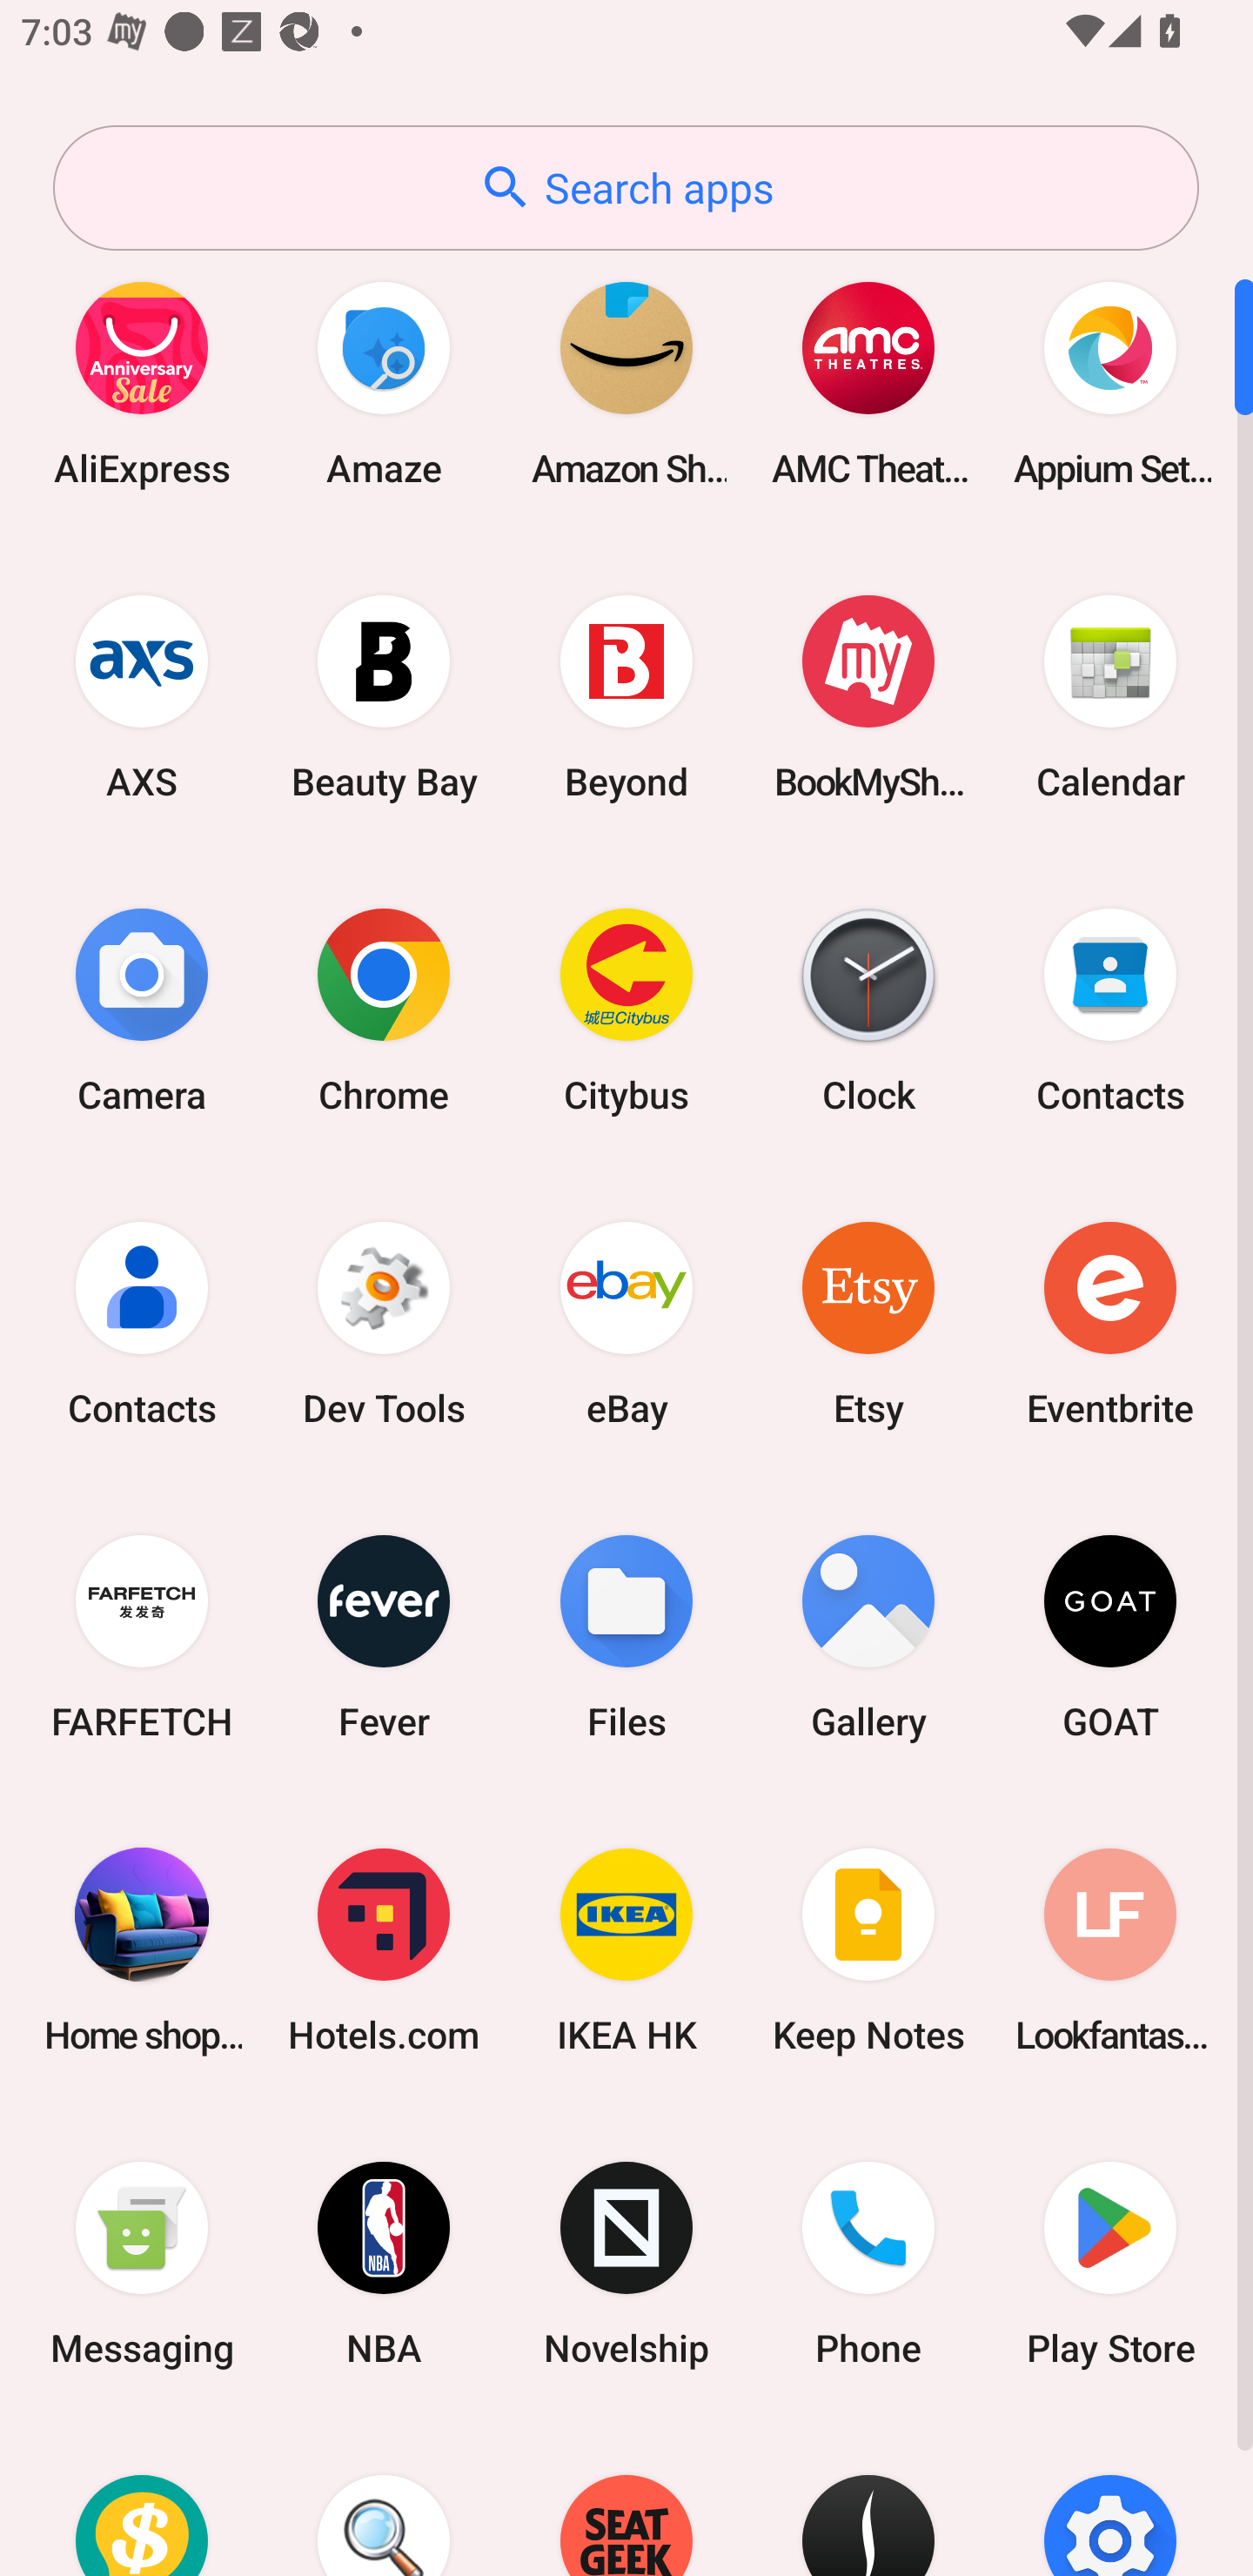 The image size is (1253, 2576). I want to click on Etsy, so click(868, 1323).